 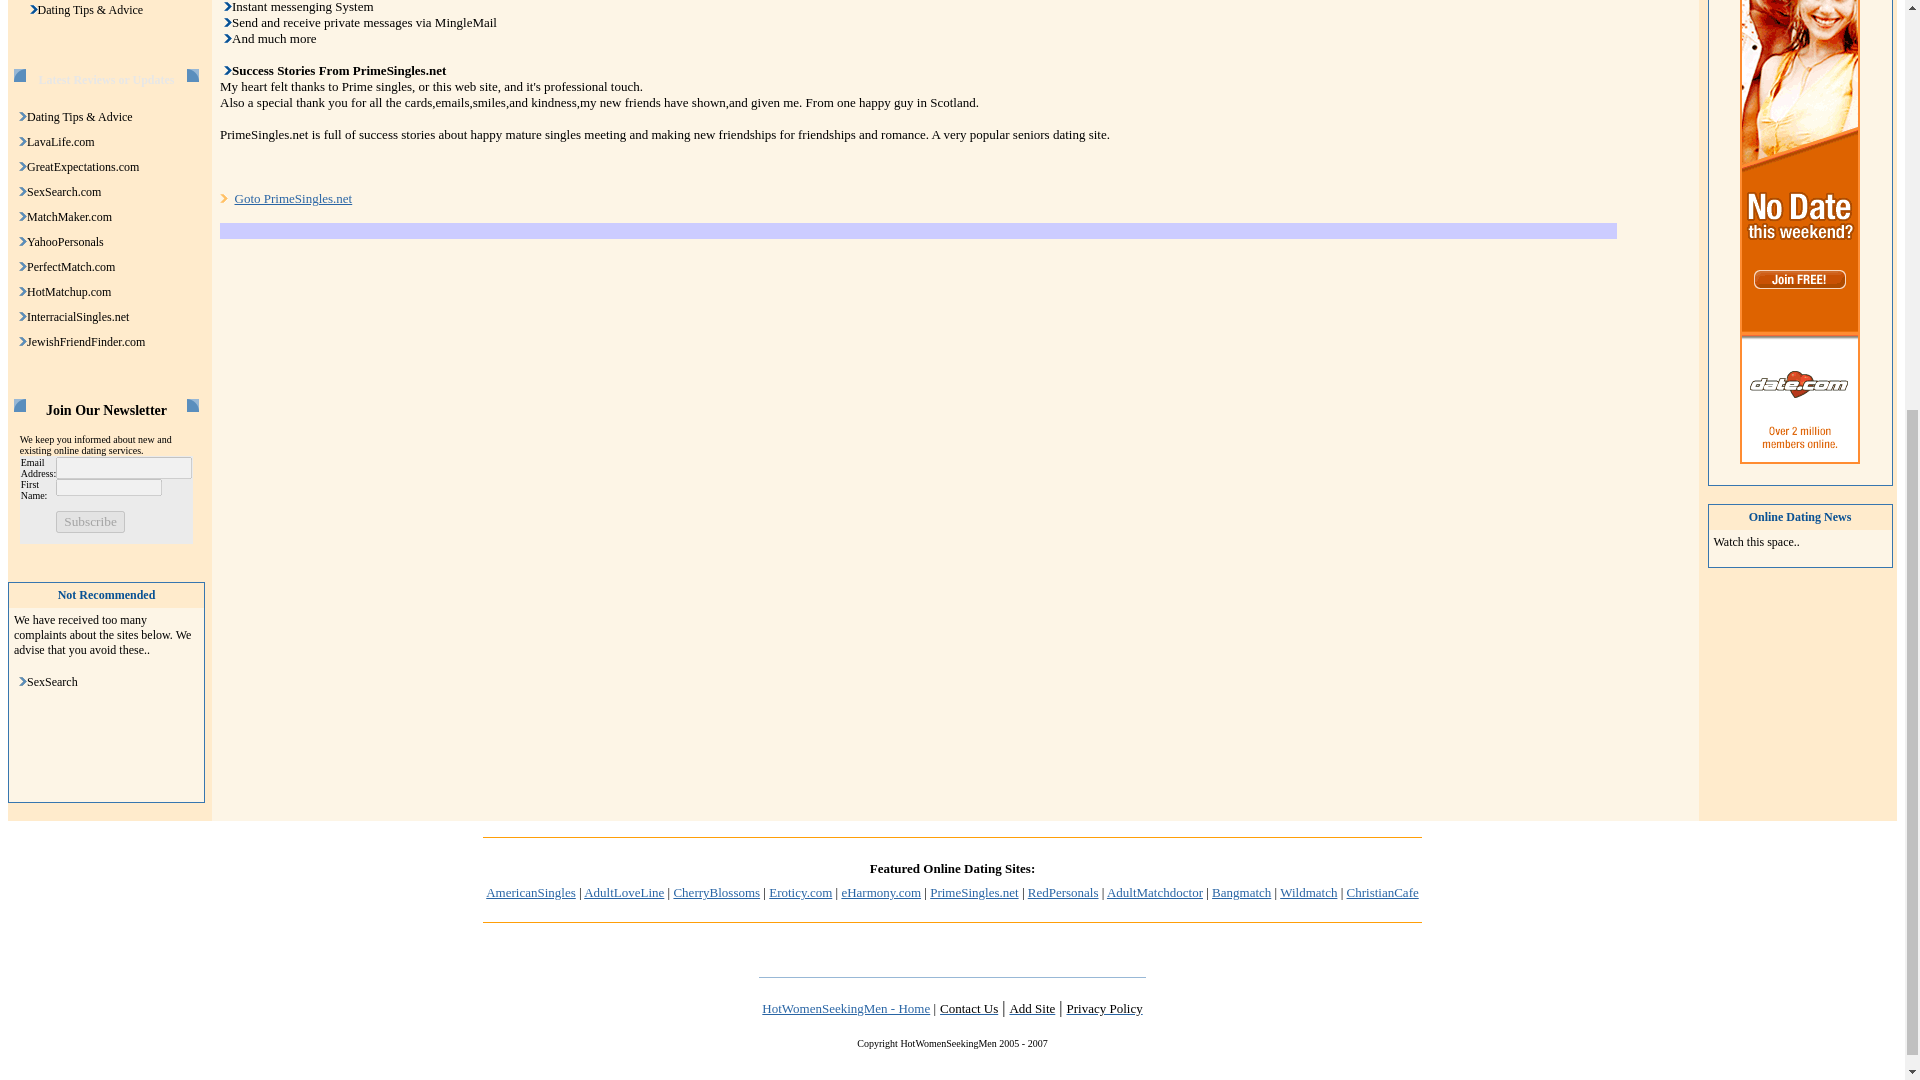 What do you see at coordinates (64, 242) in the screenshot?
I see `YahooPersonals` at bounding box center [64, 242].